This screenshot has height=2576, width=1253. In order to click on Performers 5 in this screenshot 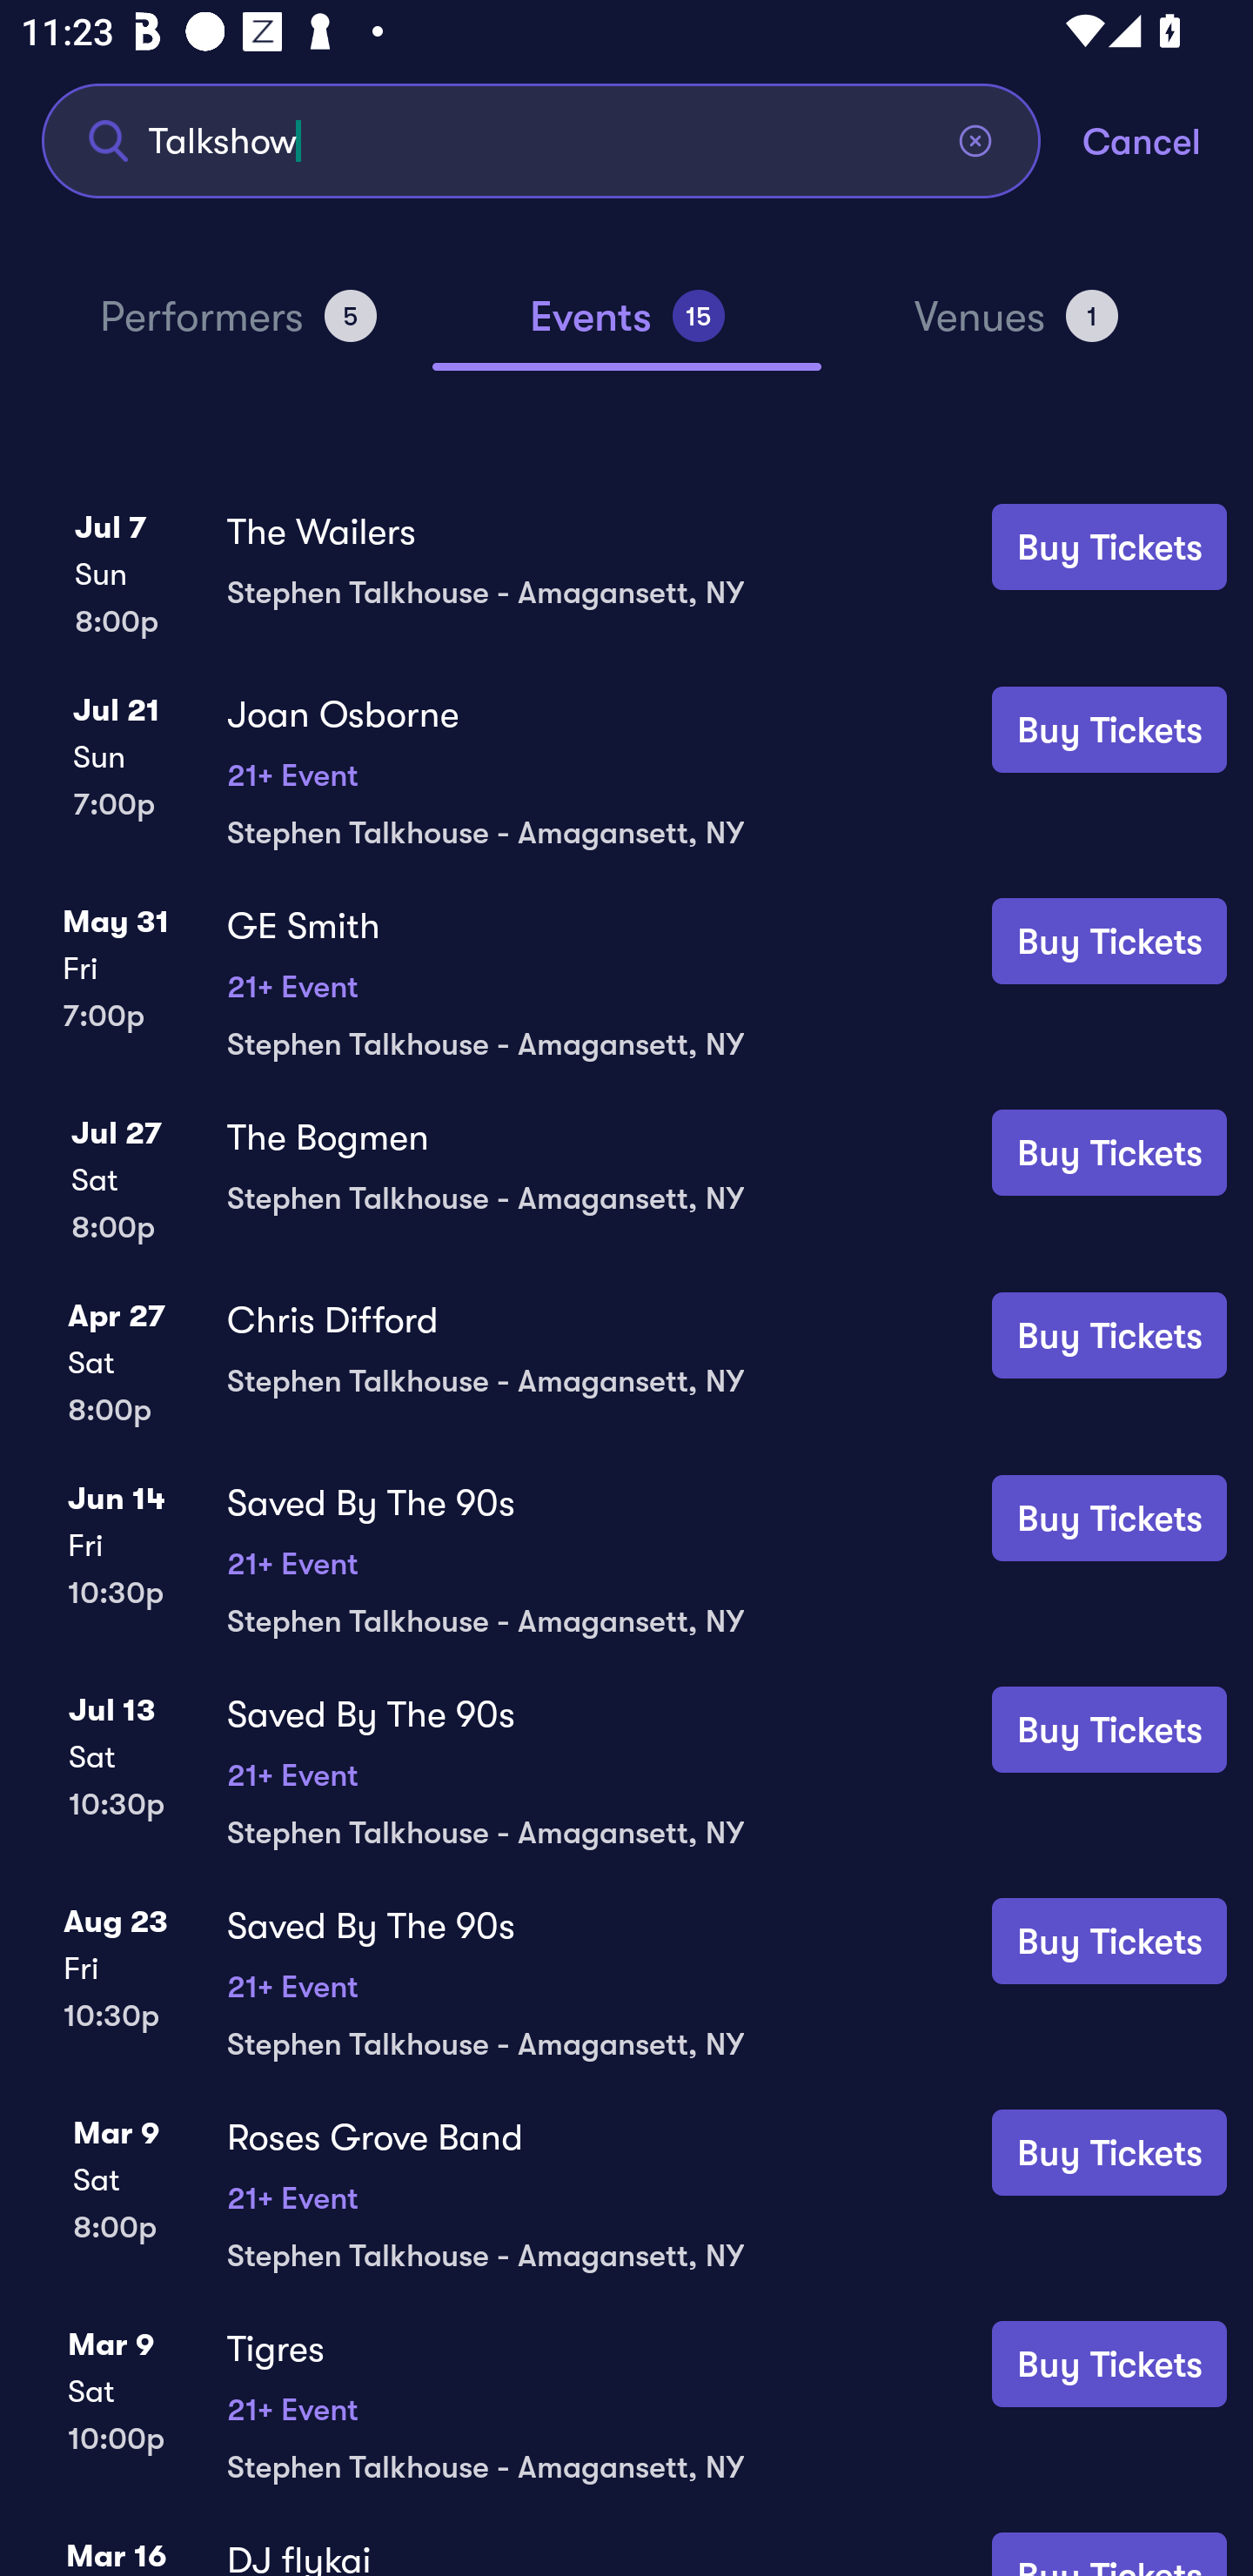, I will do `click(238, 329)`.